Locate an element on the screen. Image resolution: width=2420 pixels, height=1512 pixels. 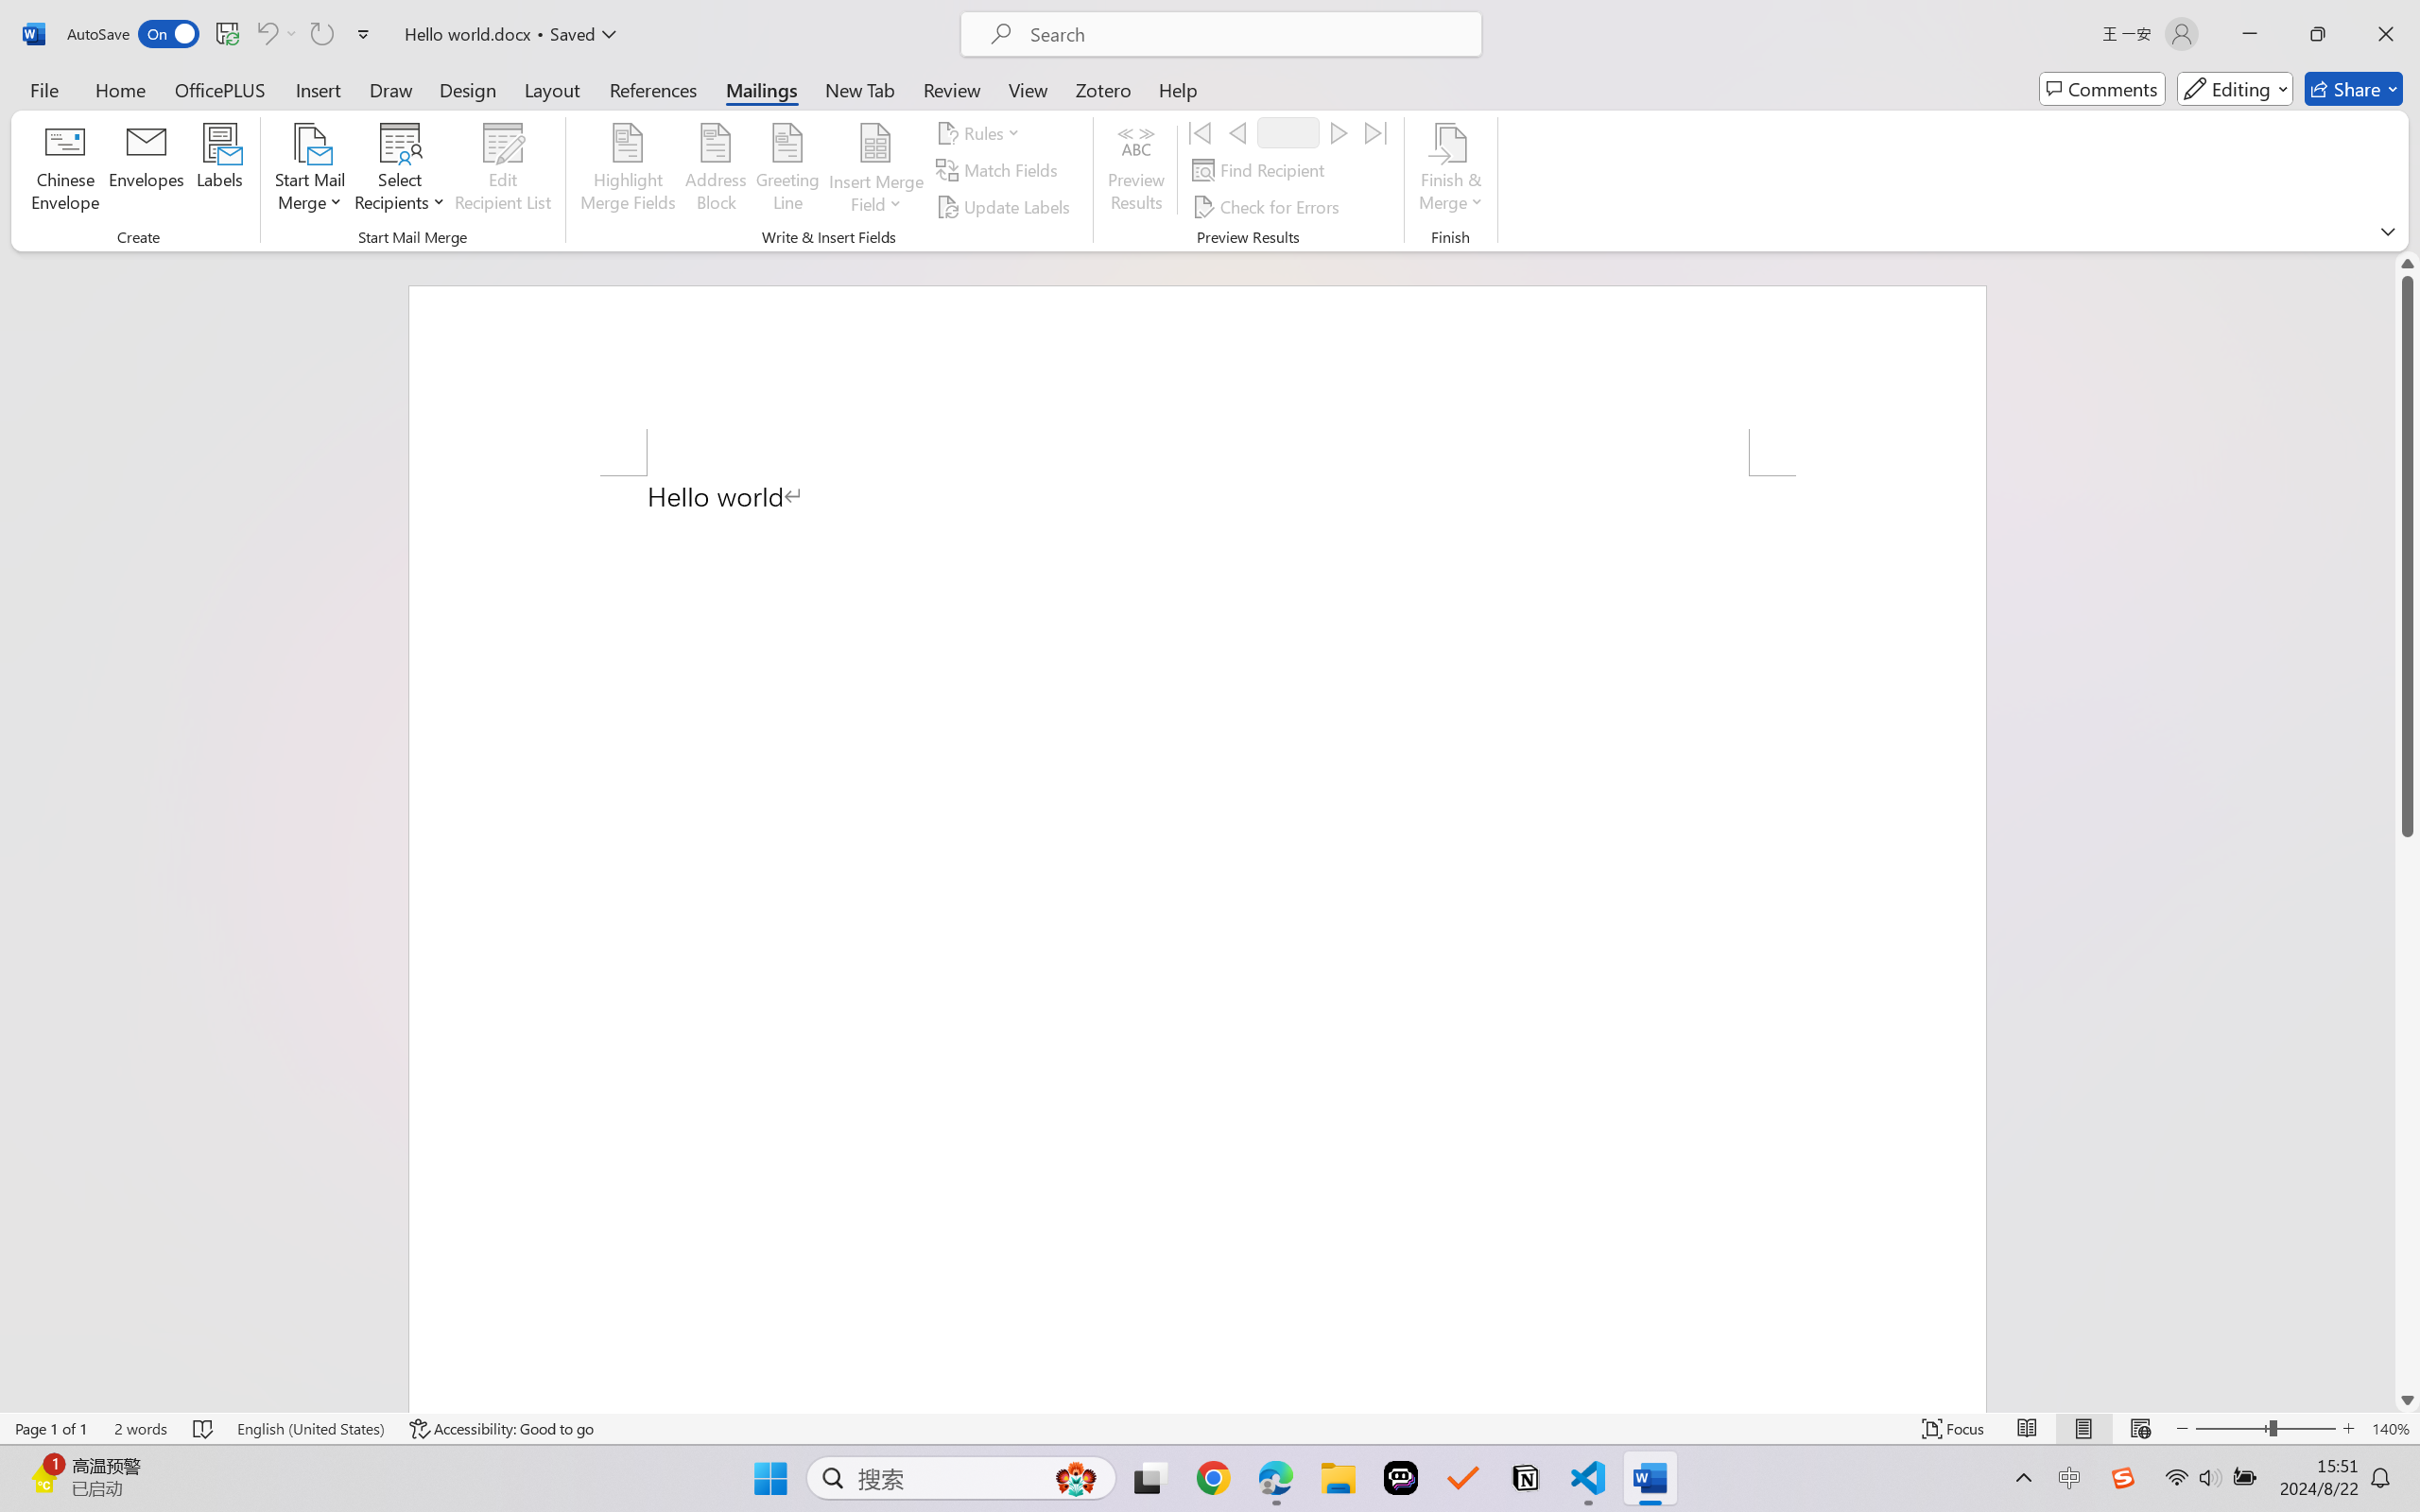
Customize Quick Access Toolbar is located at coordinates (364, 34).